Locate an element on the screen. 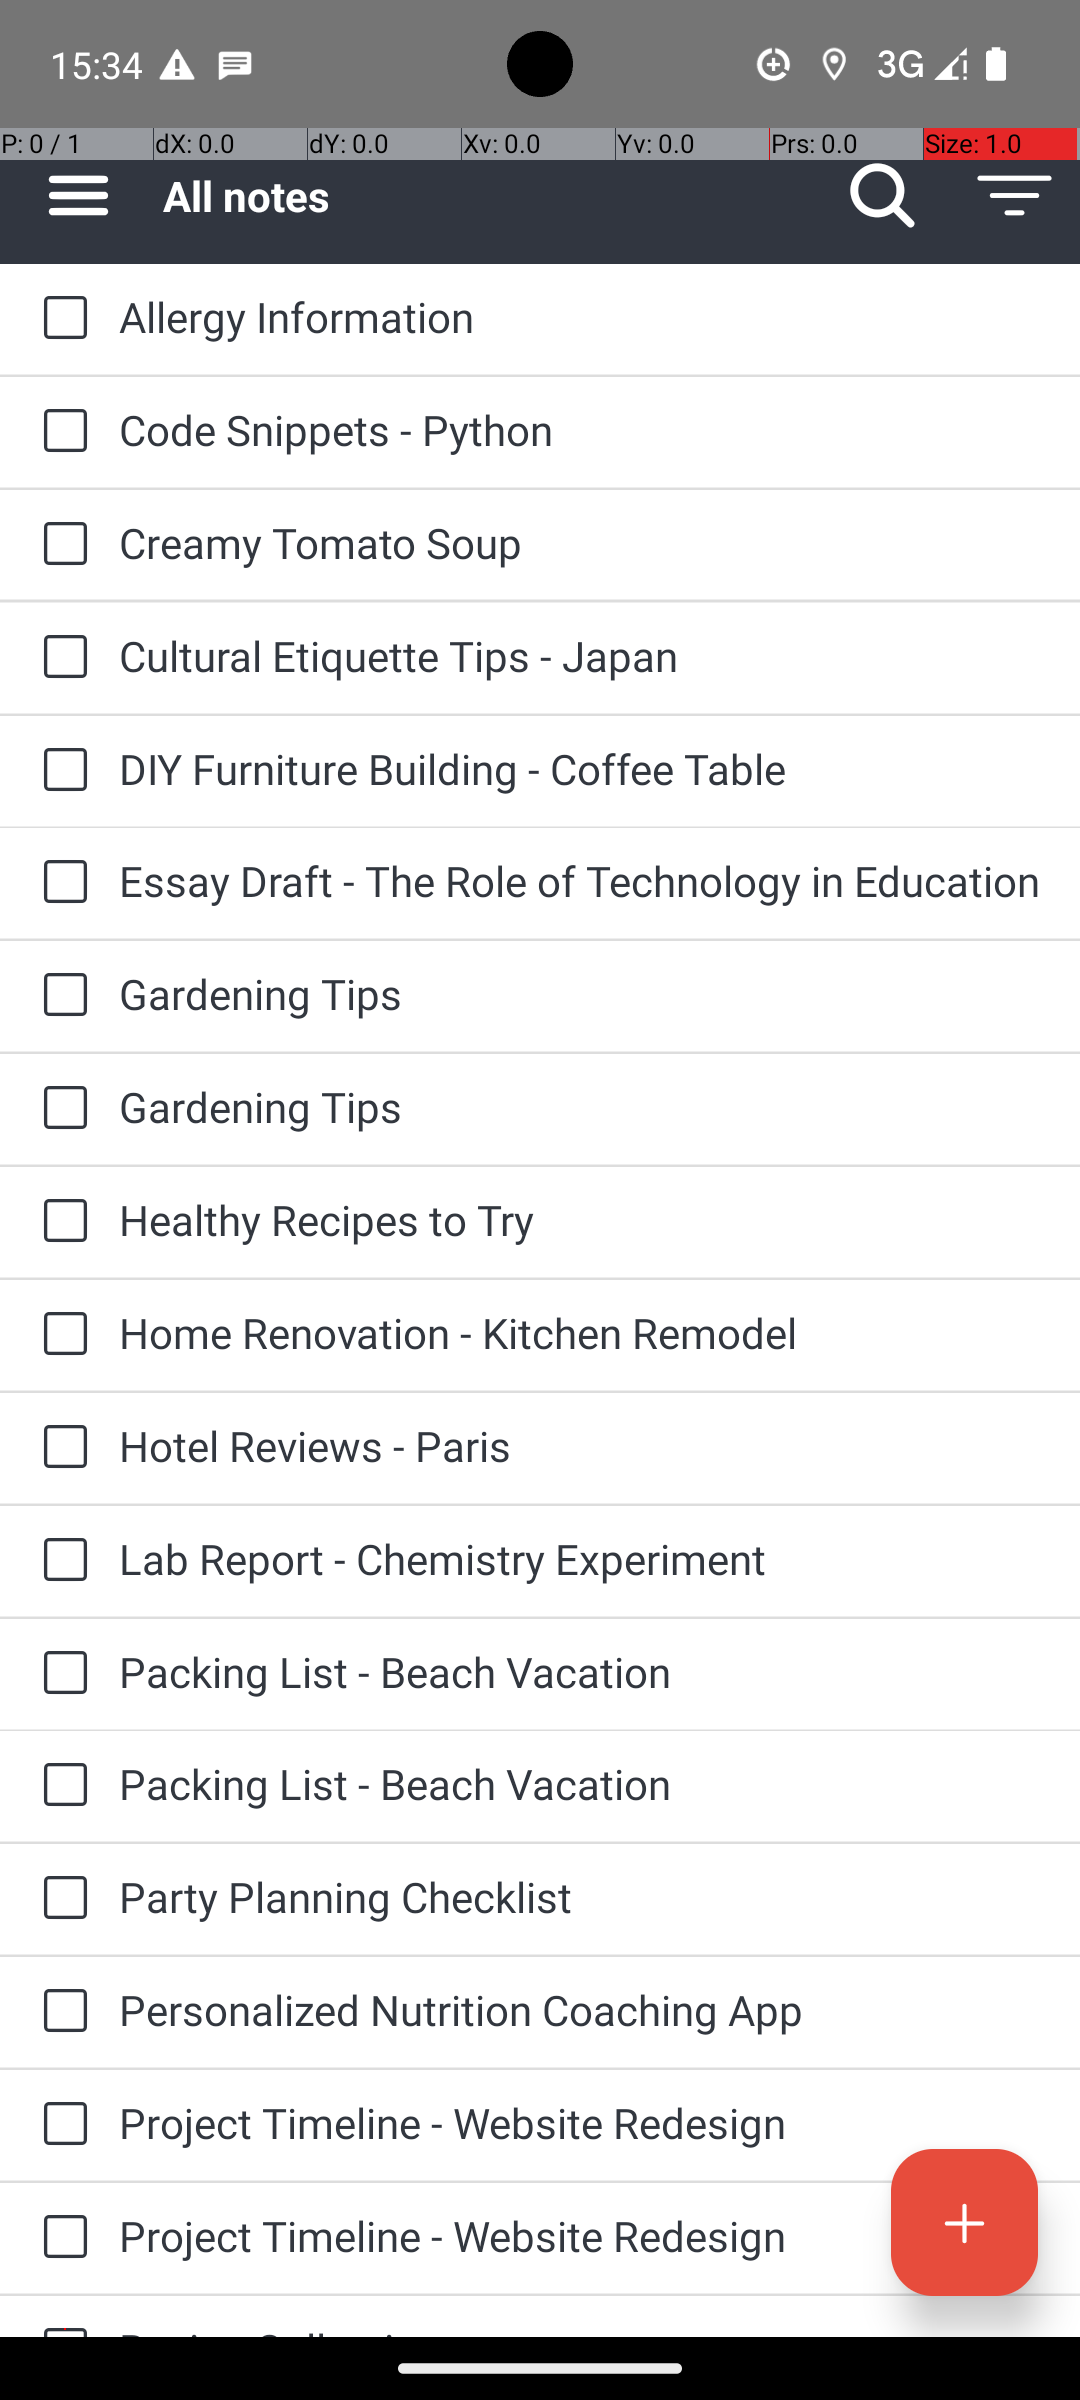 This screenshot has height=2400, width=1080. Project Timeline - Website Redesign is located at coordinates (580, 2122).